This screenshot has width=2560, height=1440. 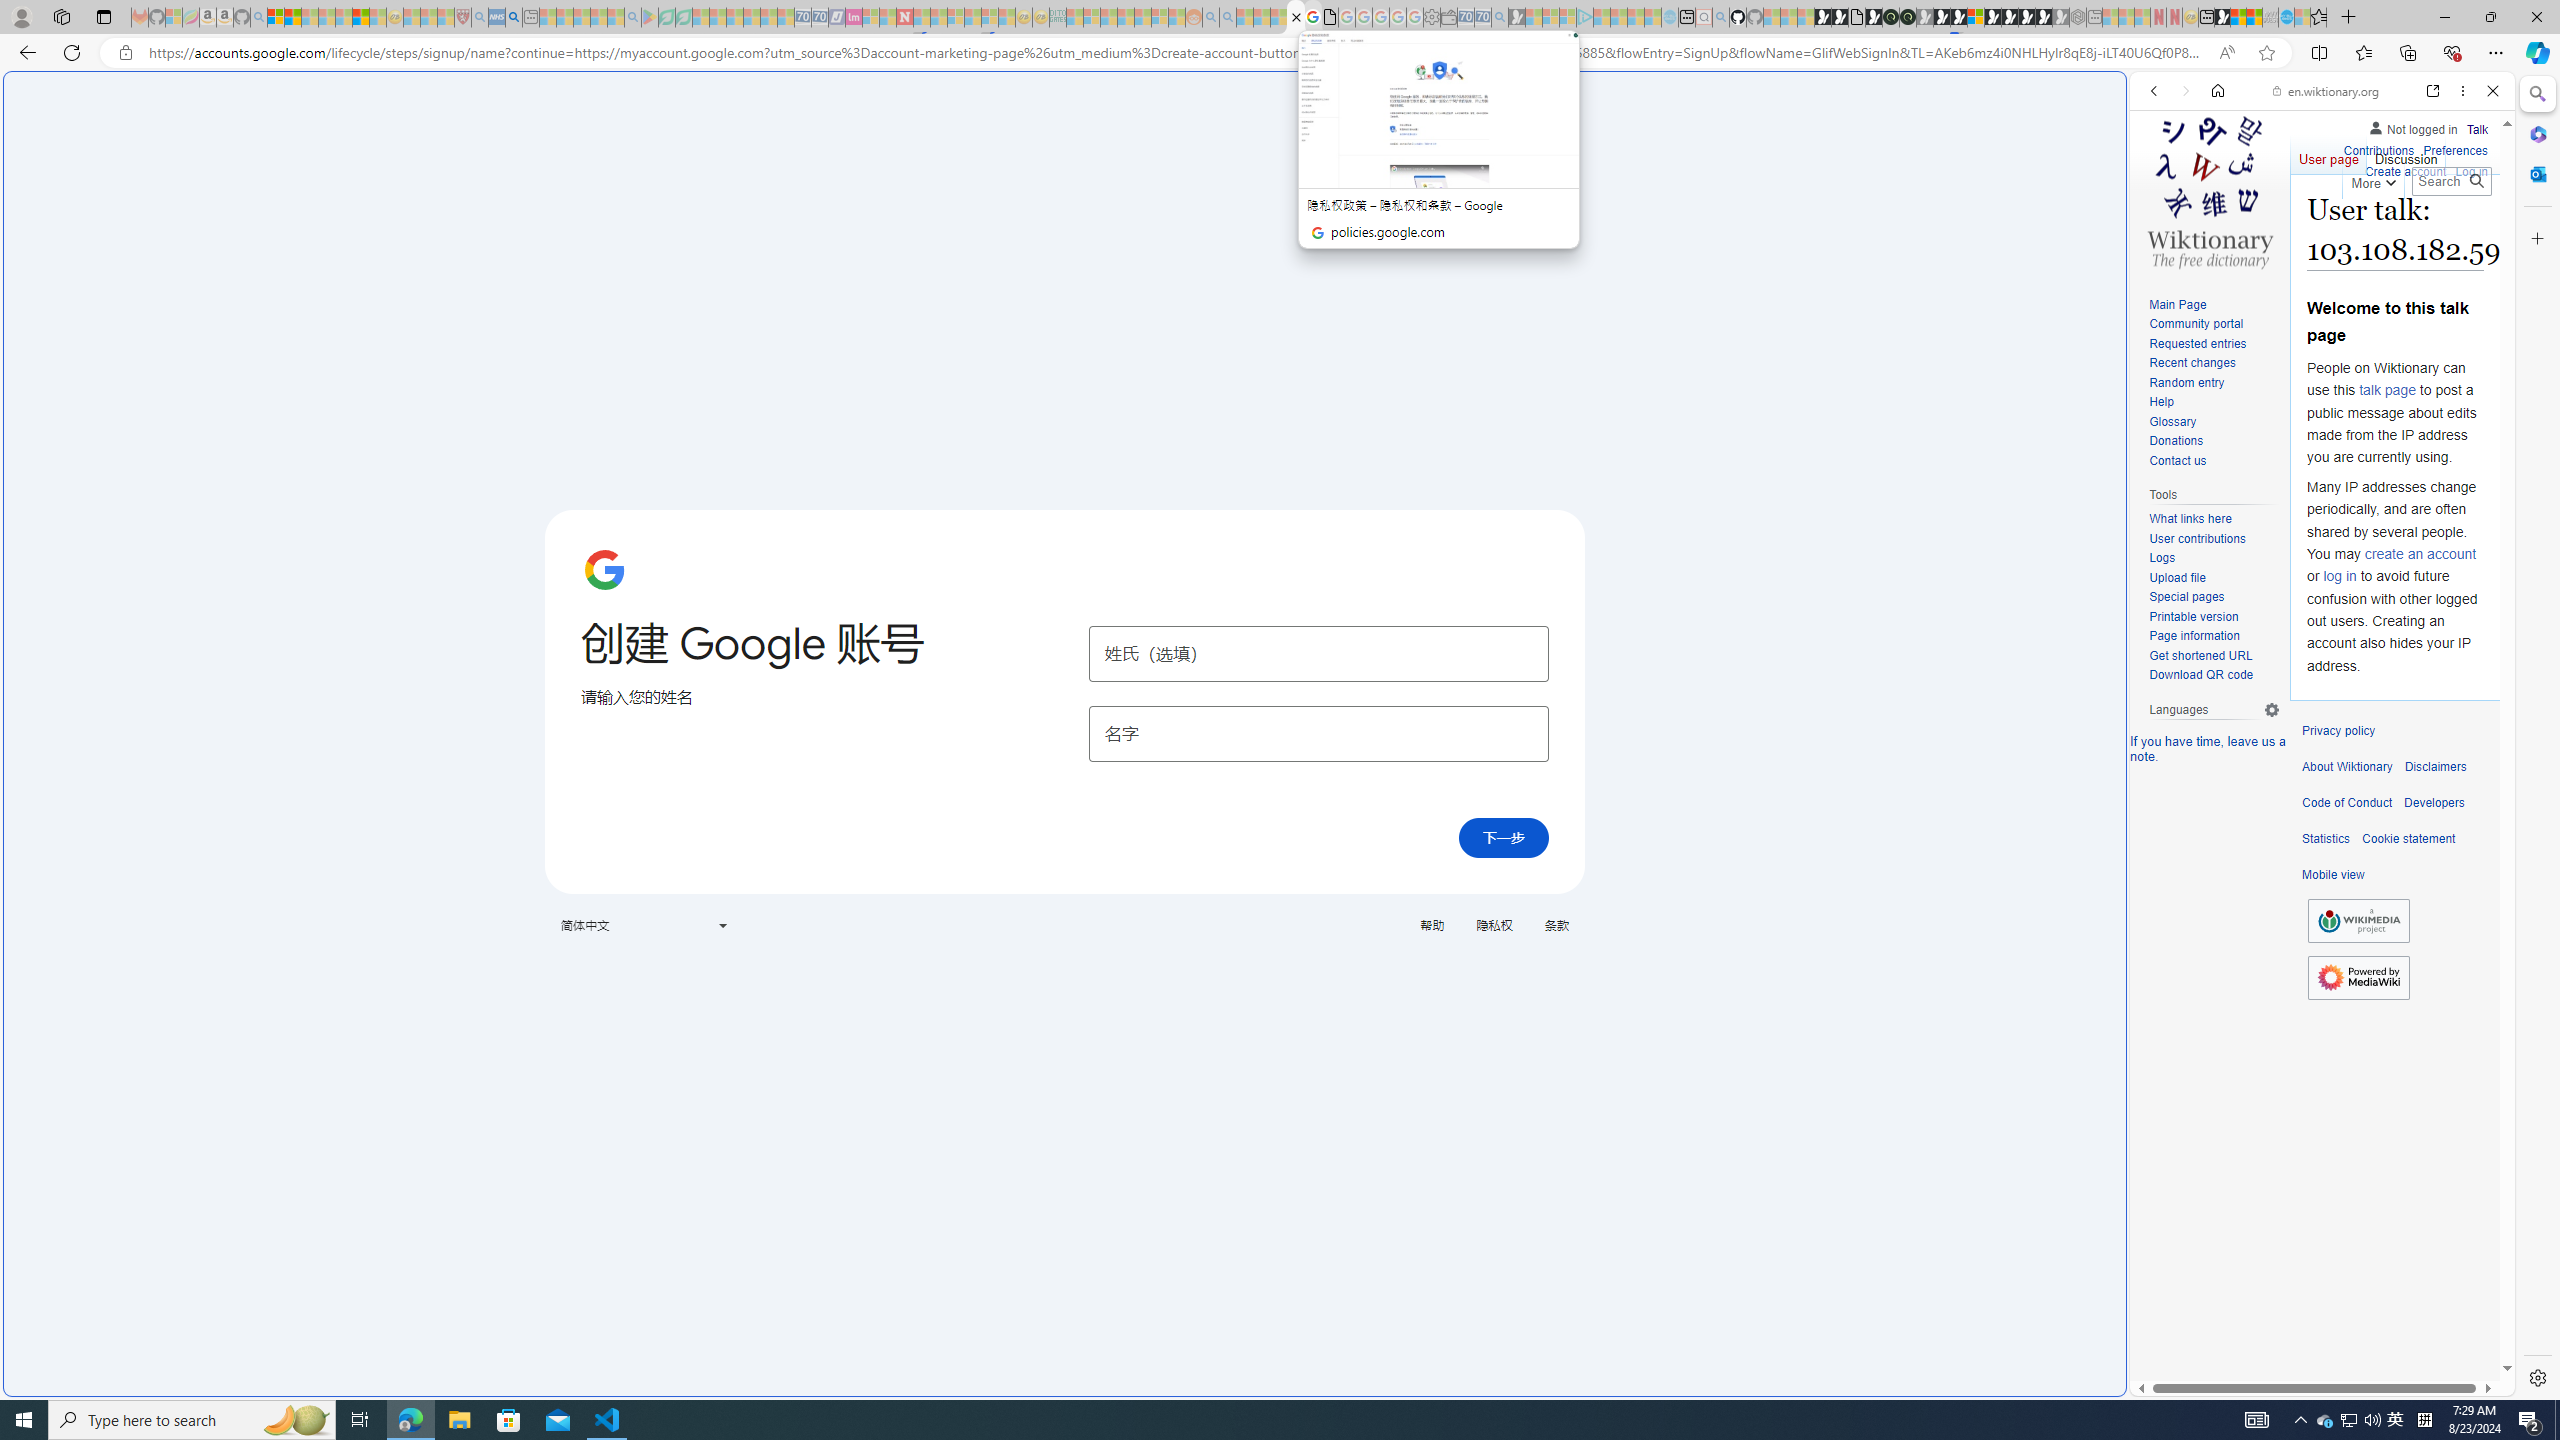 What do you see at coordinates (1124, 17) in the screenshot?
I see `Expert Portfolios - Sleeping` at bounding box center [1124, 17].